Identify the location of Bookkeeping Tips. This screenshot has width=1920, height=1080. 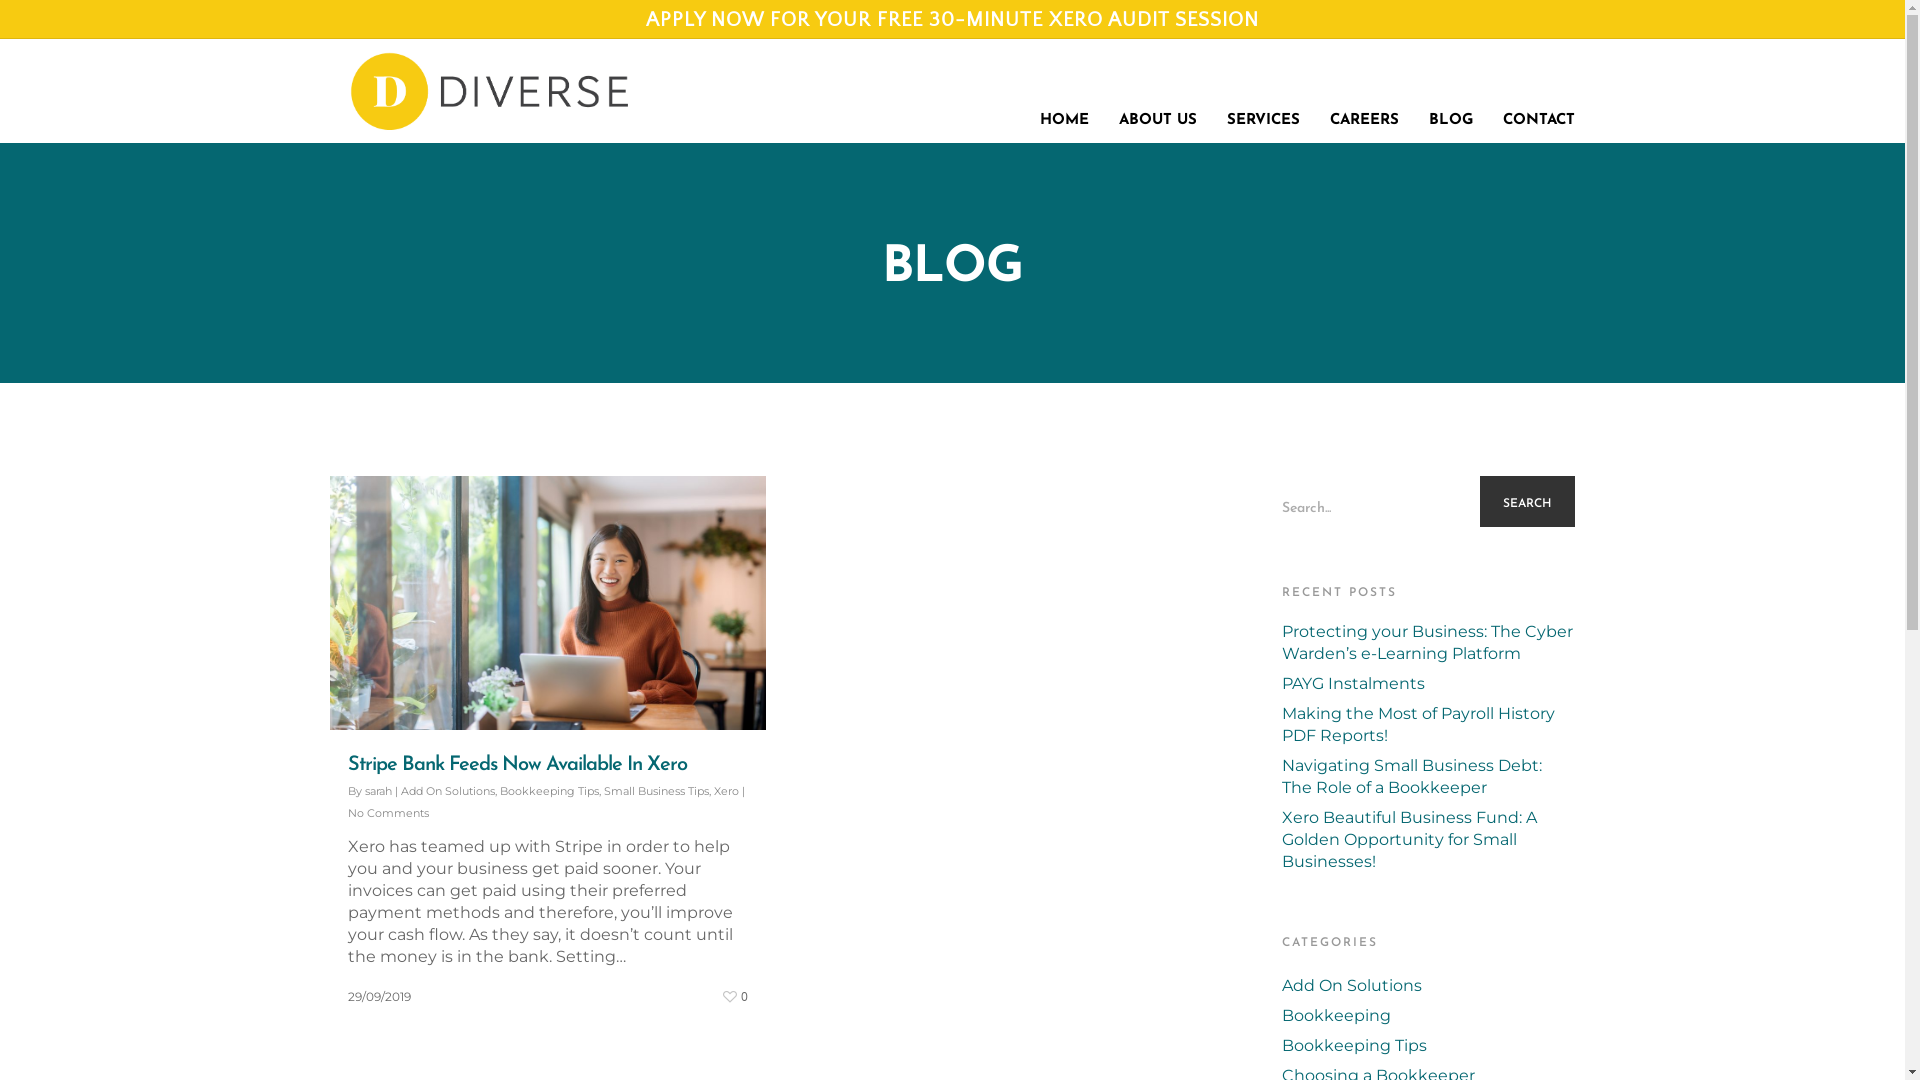
(1428, 1046).